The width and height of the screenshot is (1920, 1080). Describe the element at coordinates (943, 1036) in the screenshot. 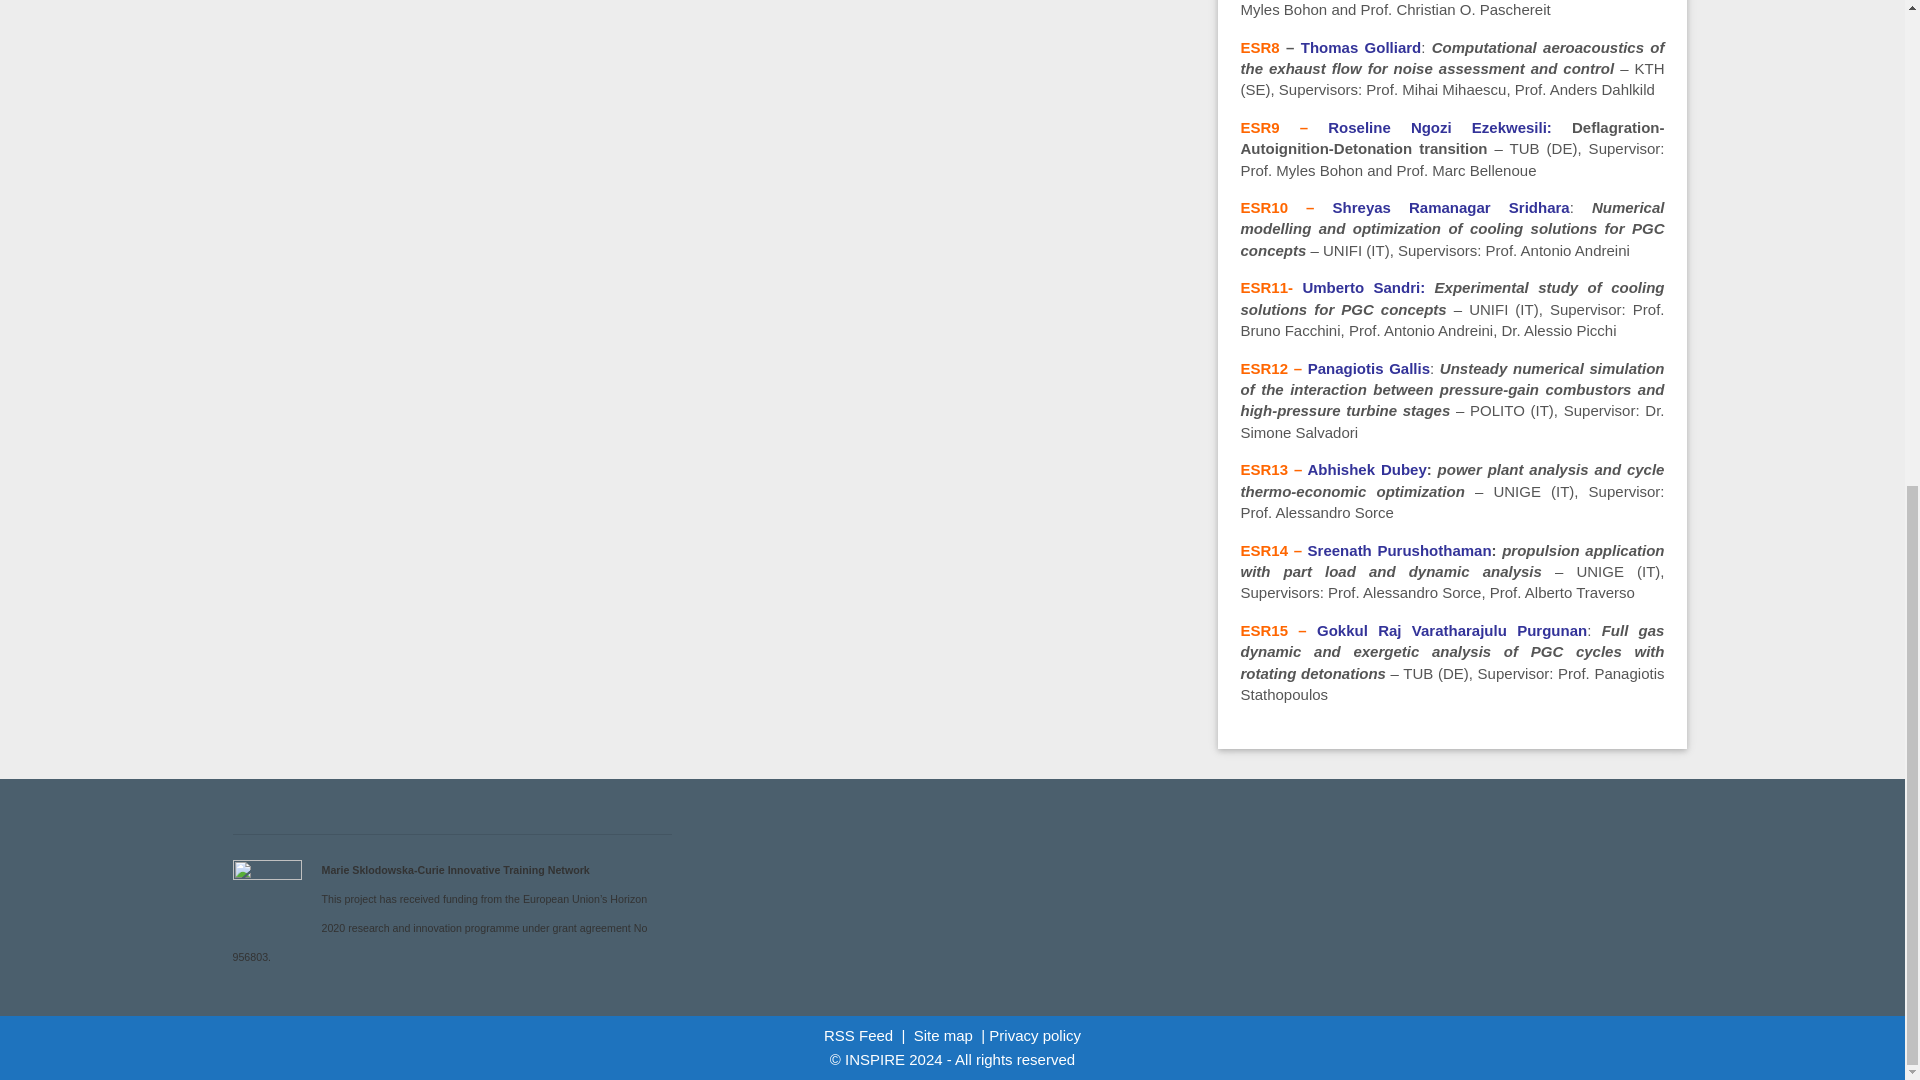

I see `Site map` at that location.